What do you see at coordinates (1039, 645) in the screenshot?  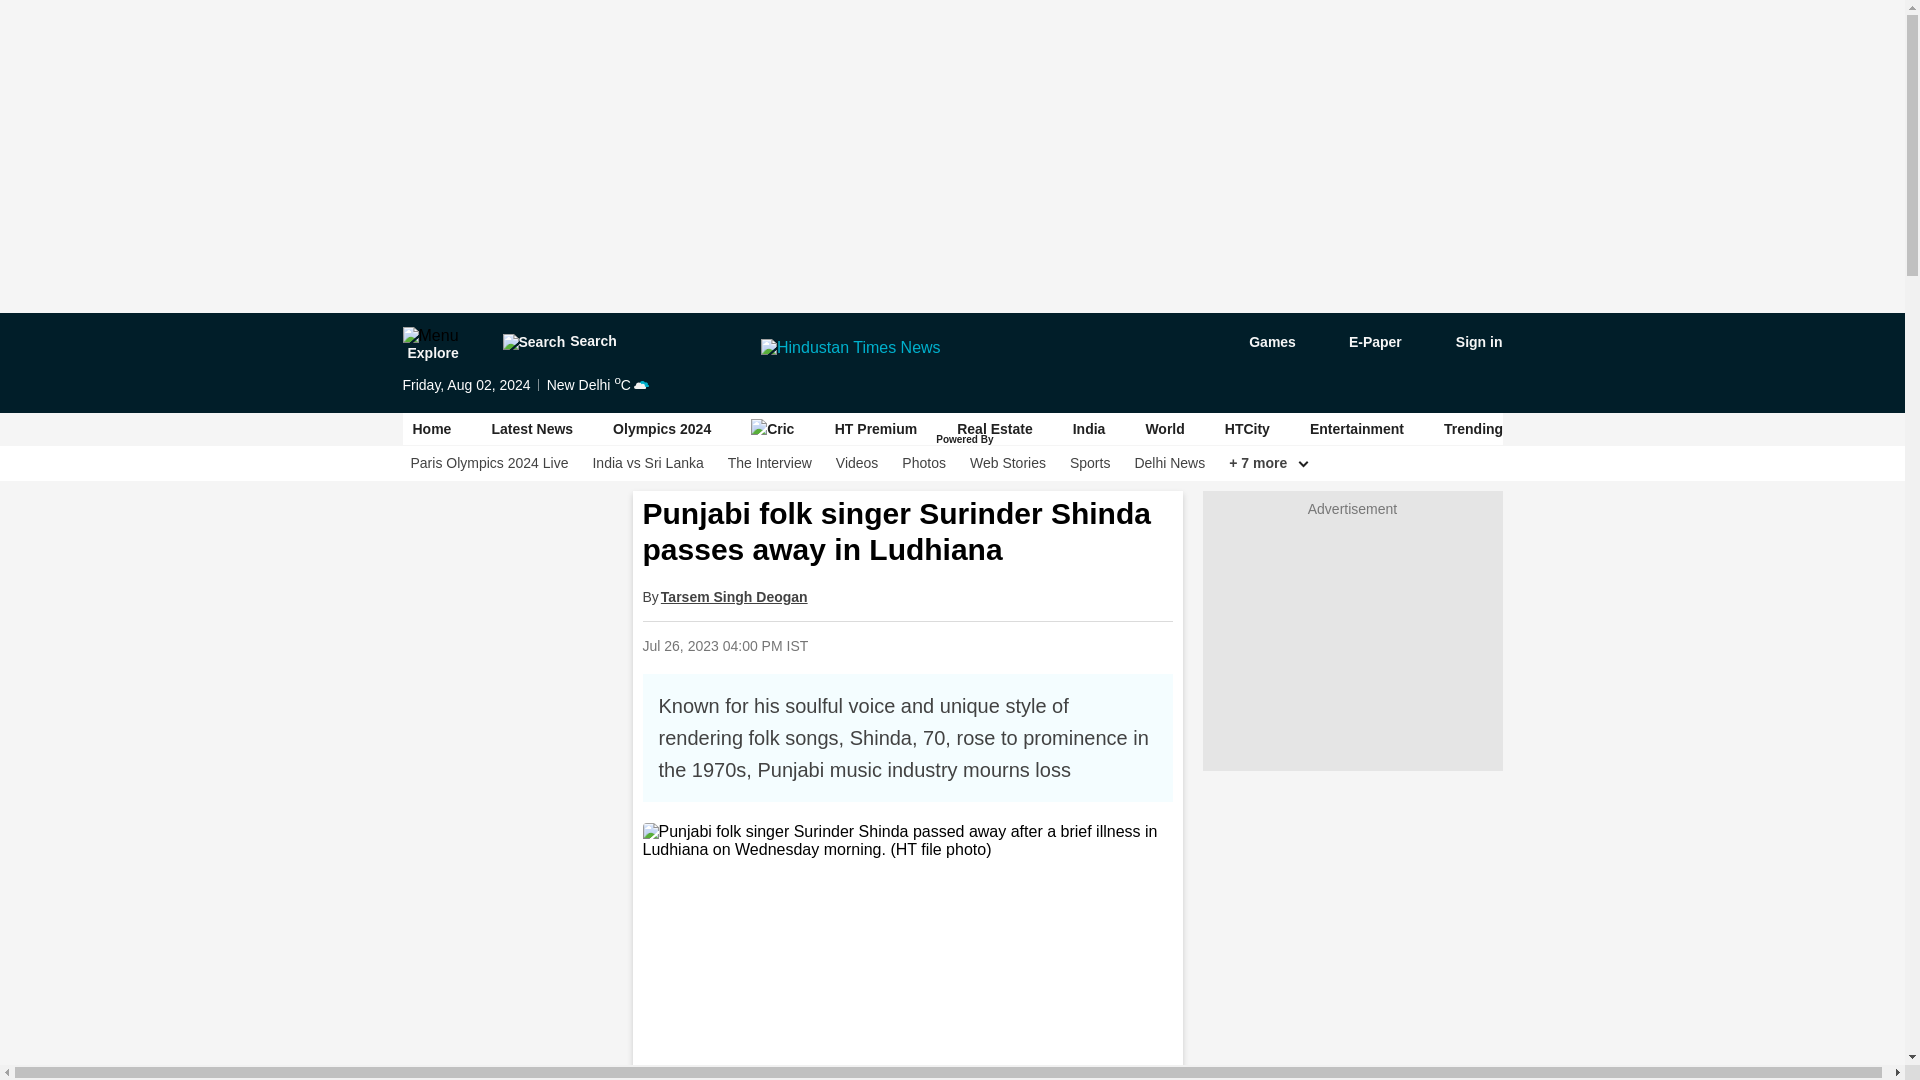 I see `Share on Linkdin` at bounding box center [1039, 645].